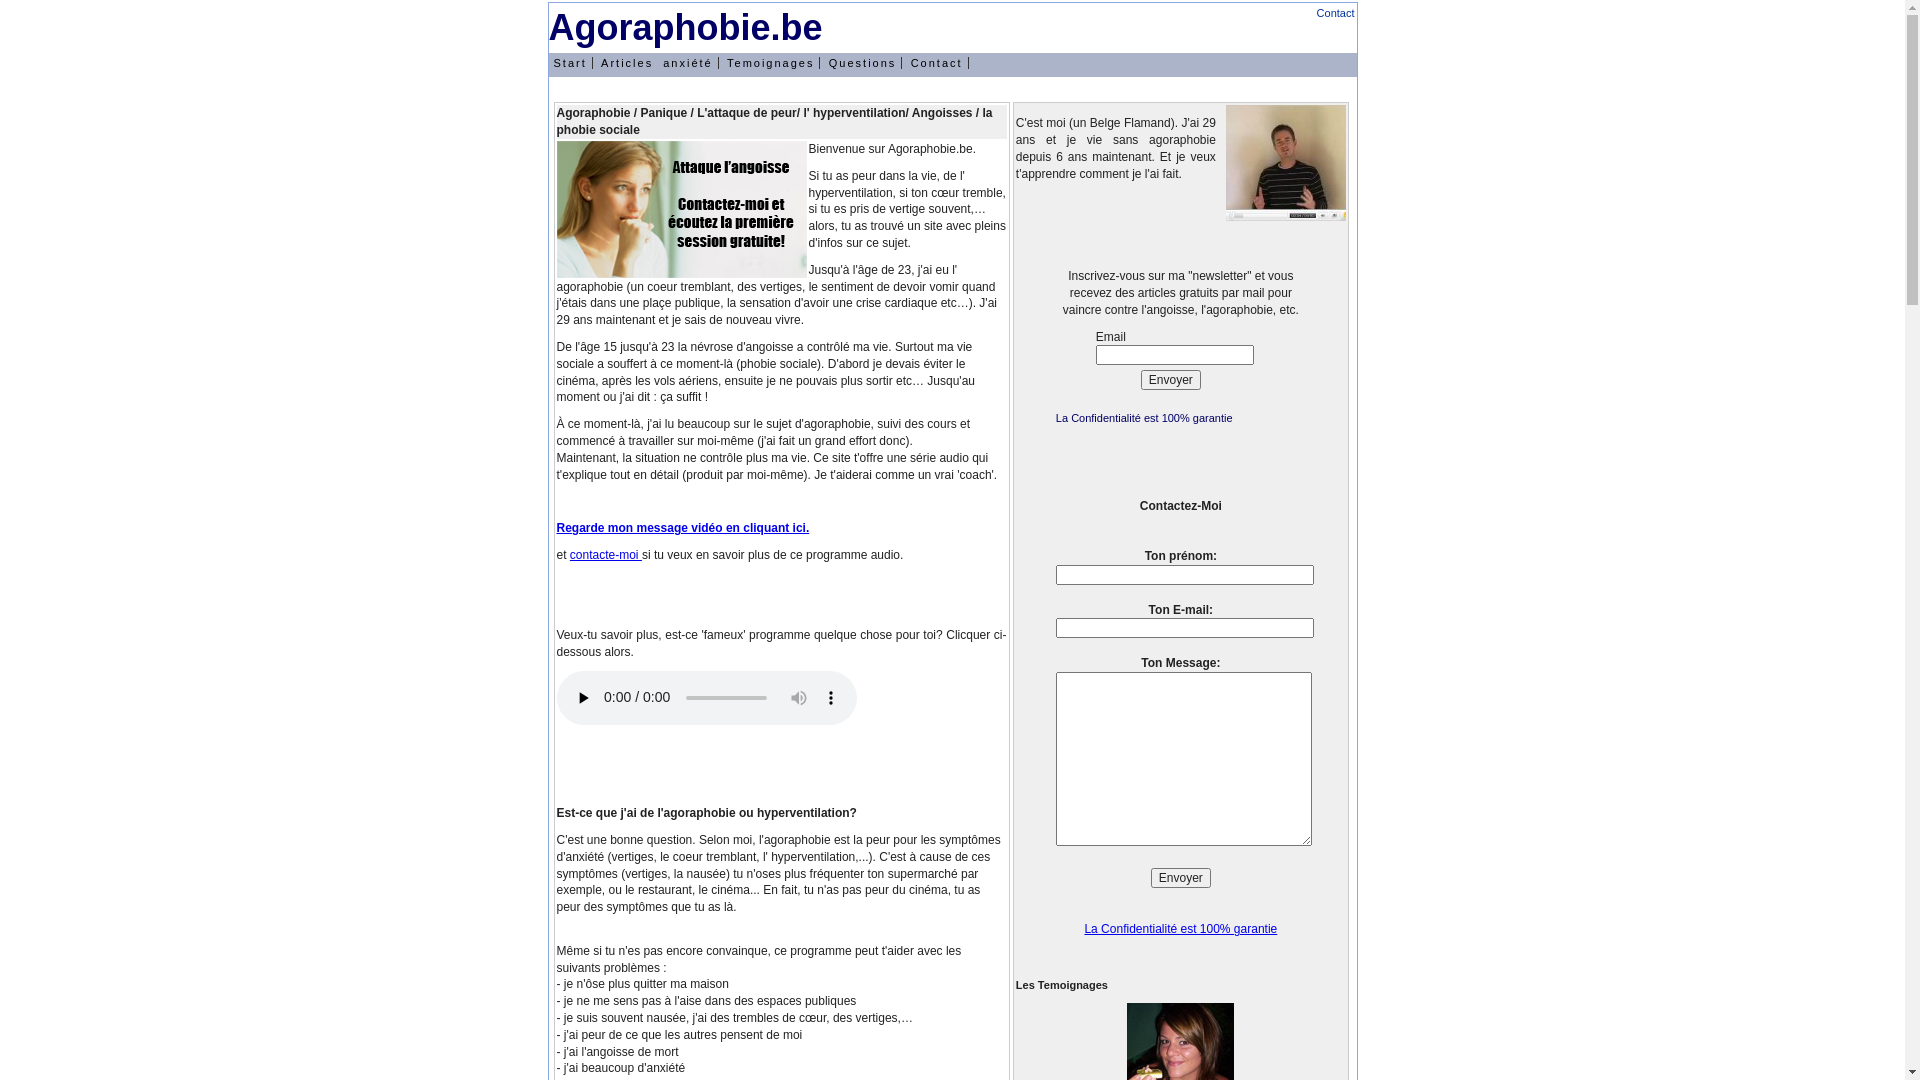  I want to click on Contact, so click(1336, 13).